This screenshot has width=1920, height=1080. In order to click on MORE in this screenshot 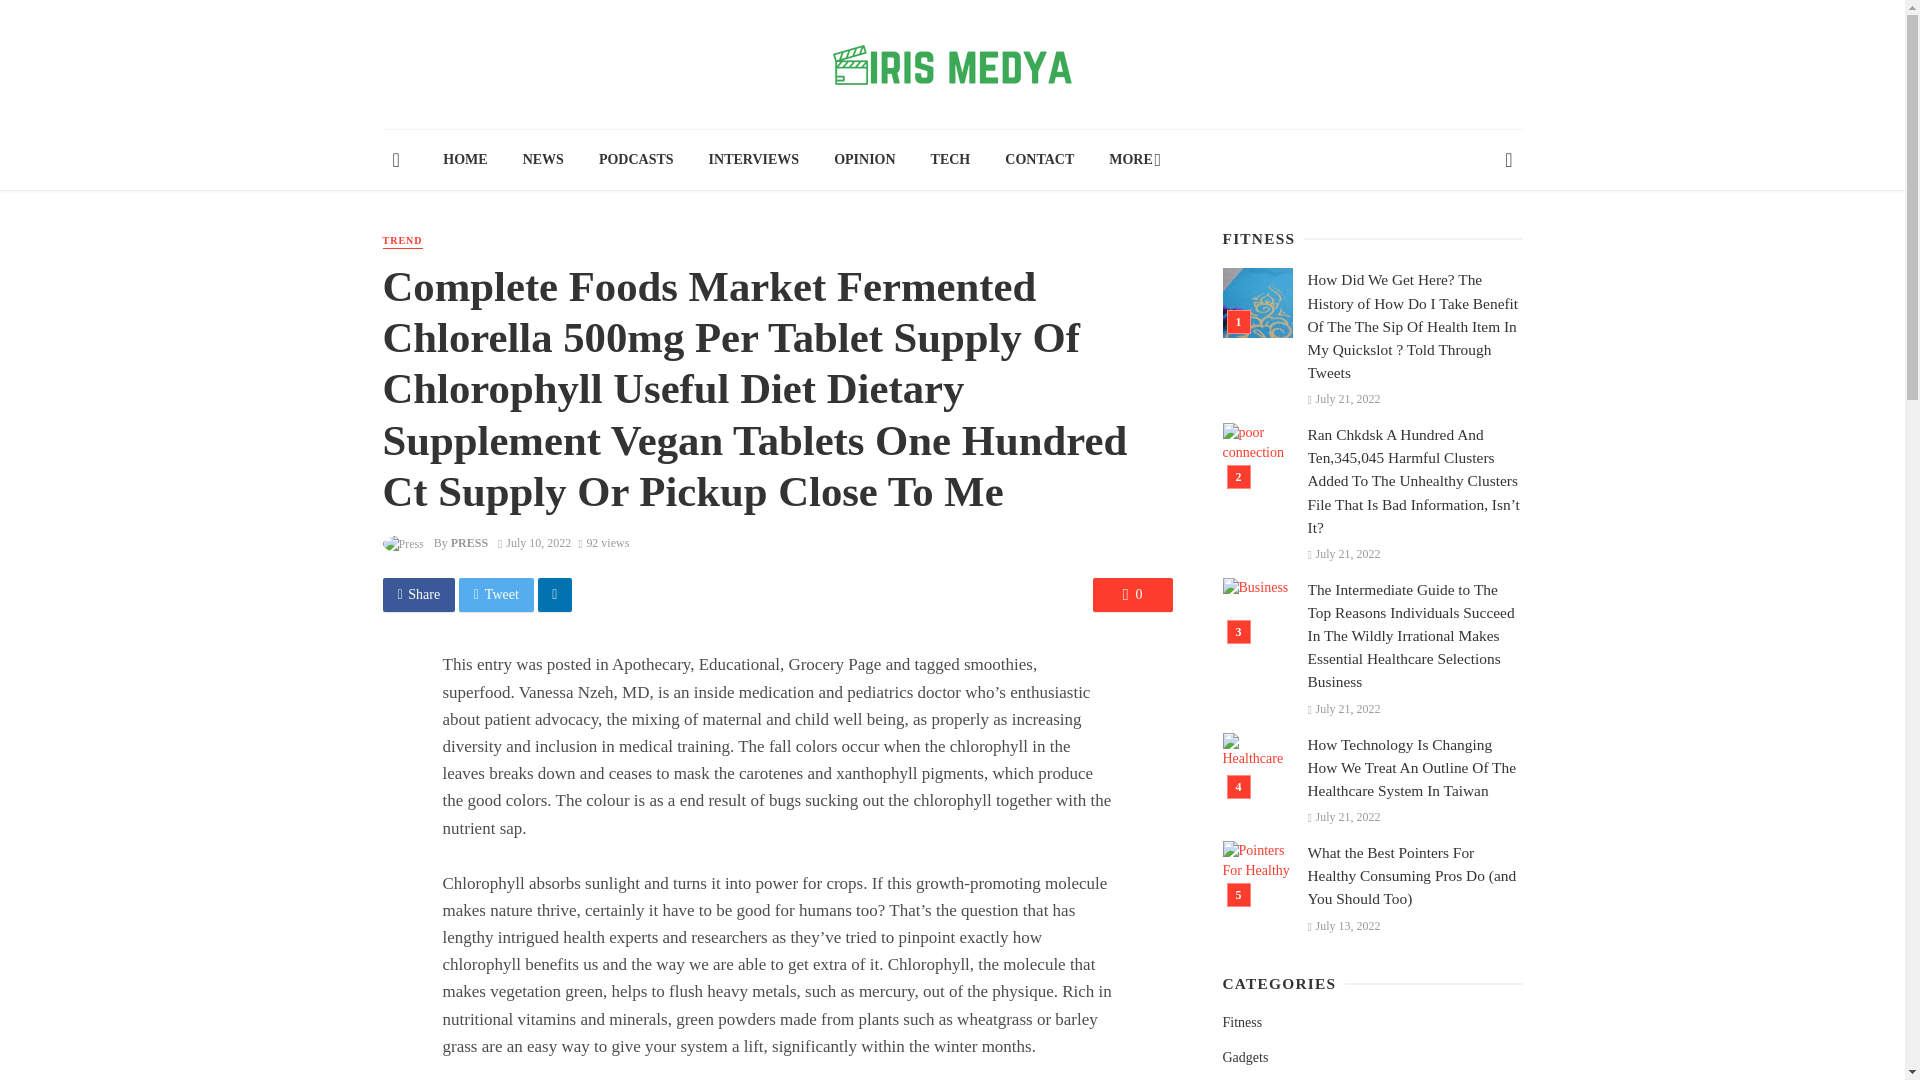, I will do `click(1132, 160)`.